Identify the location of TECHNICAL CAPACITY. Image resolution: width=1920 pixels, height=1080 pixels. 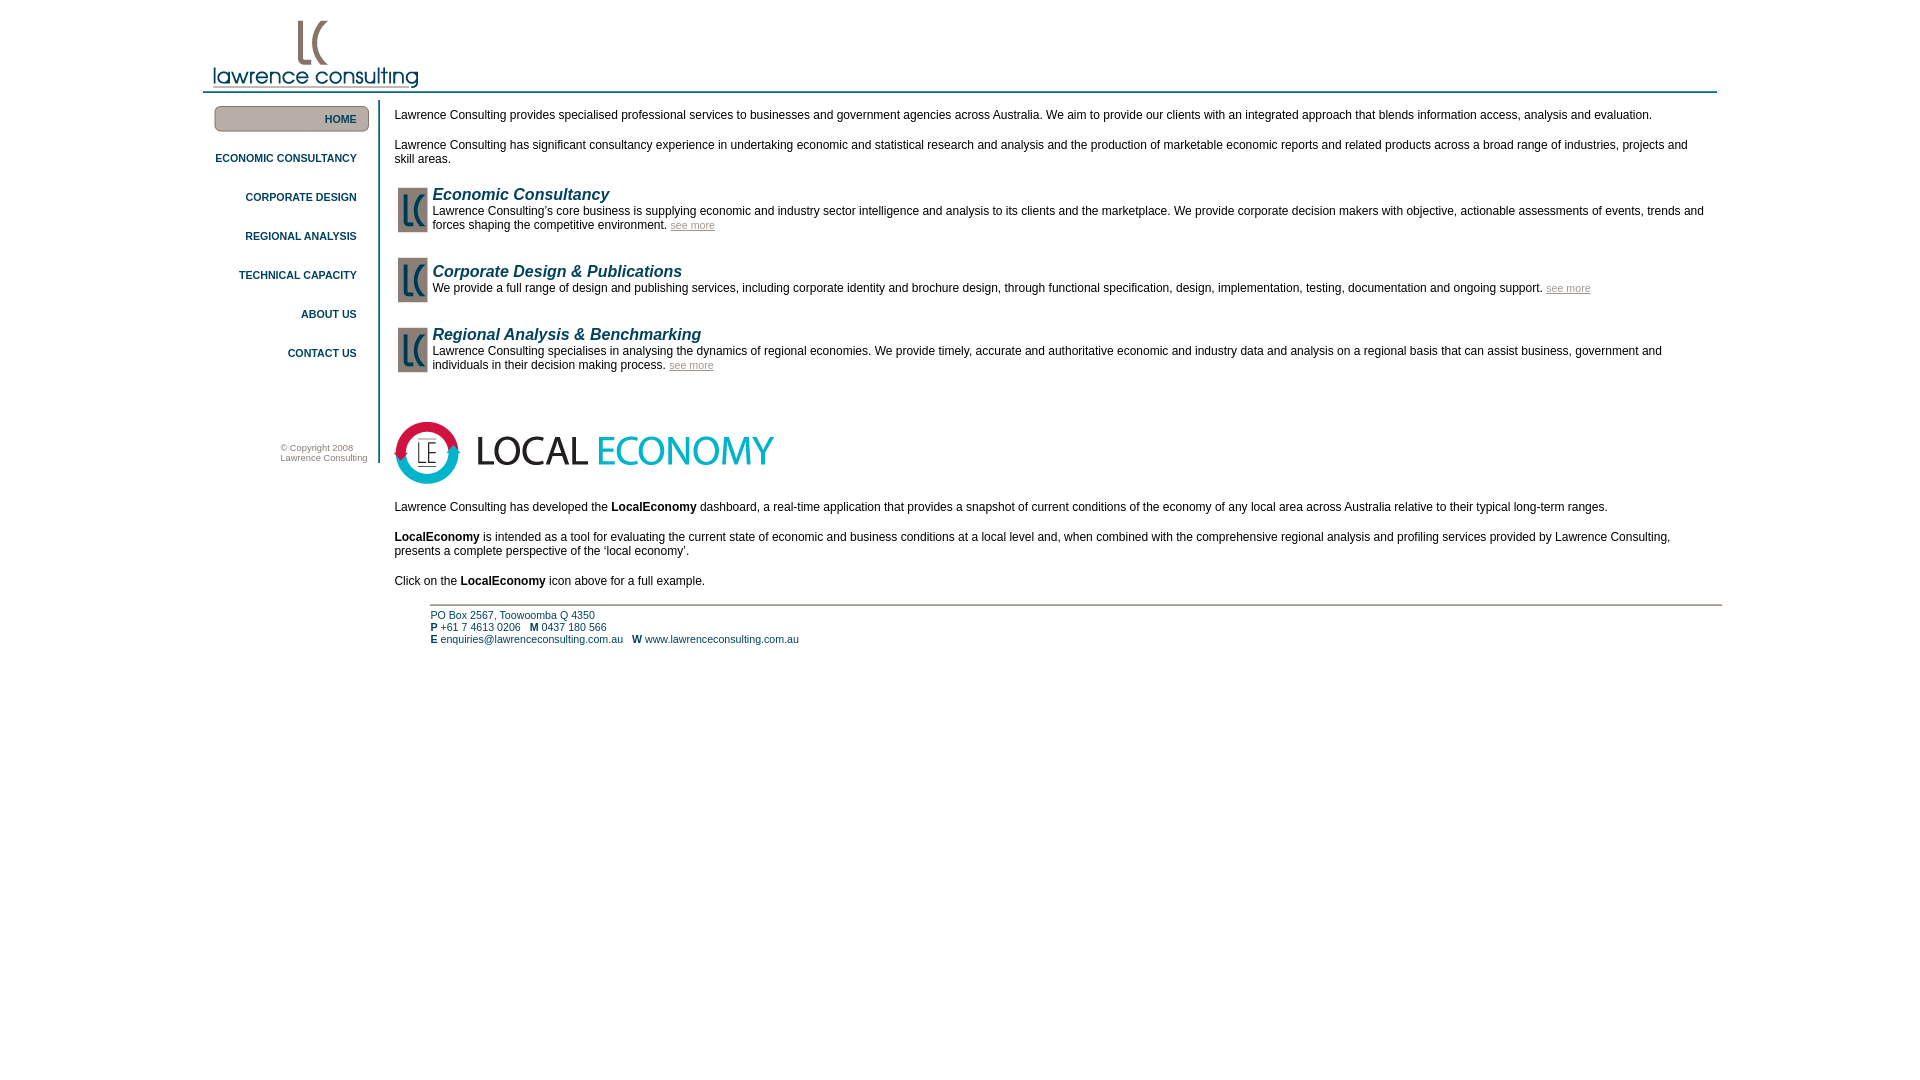
(298, 274).